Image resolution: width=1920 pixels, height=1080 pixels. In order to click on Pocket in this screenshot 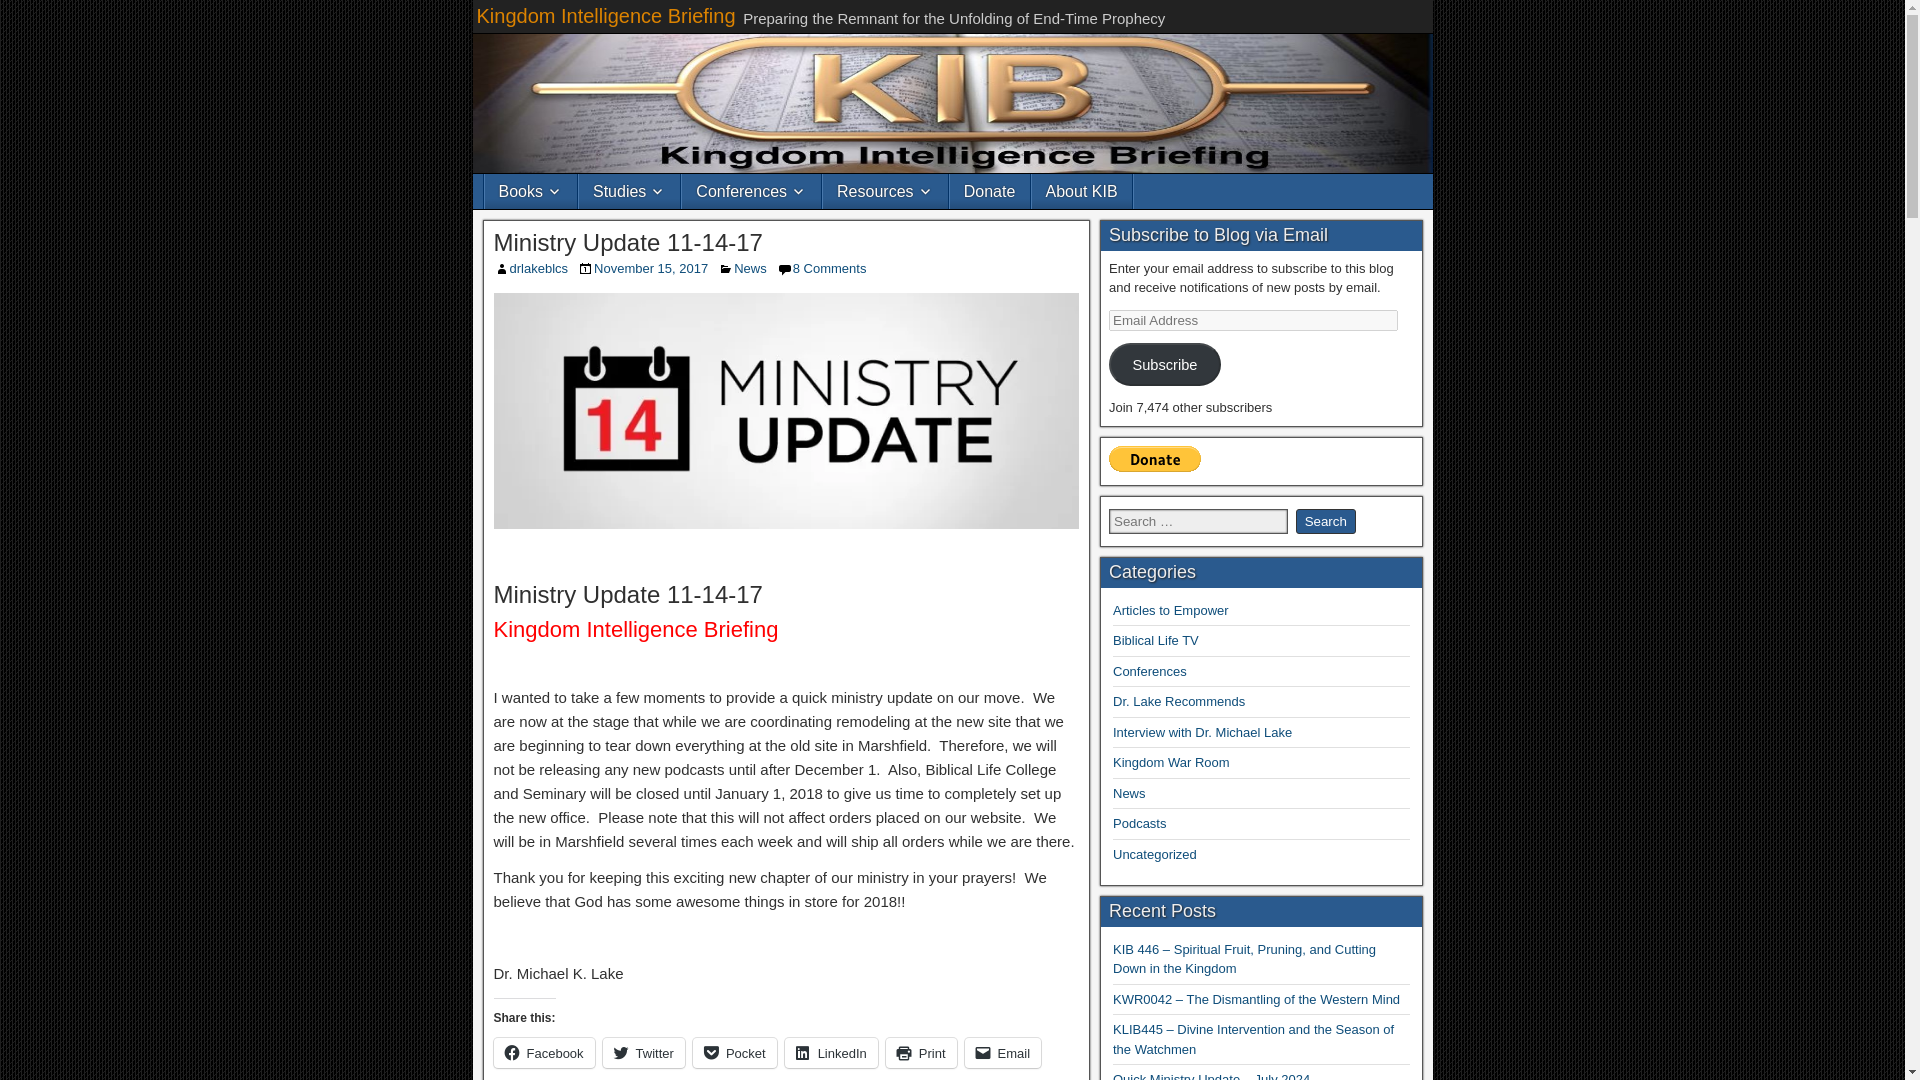, I will do `click(735, 1052)`.